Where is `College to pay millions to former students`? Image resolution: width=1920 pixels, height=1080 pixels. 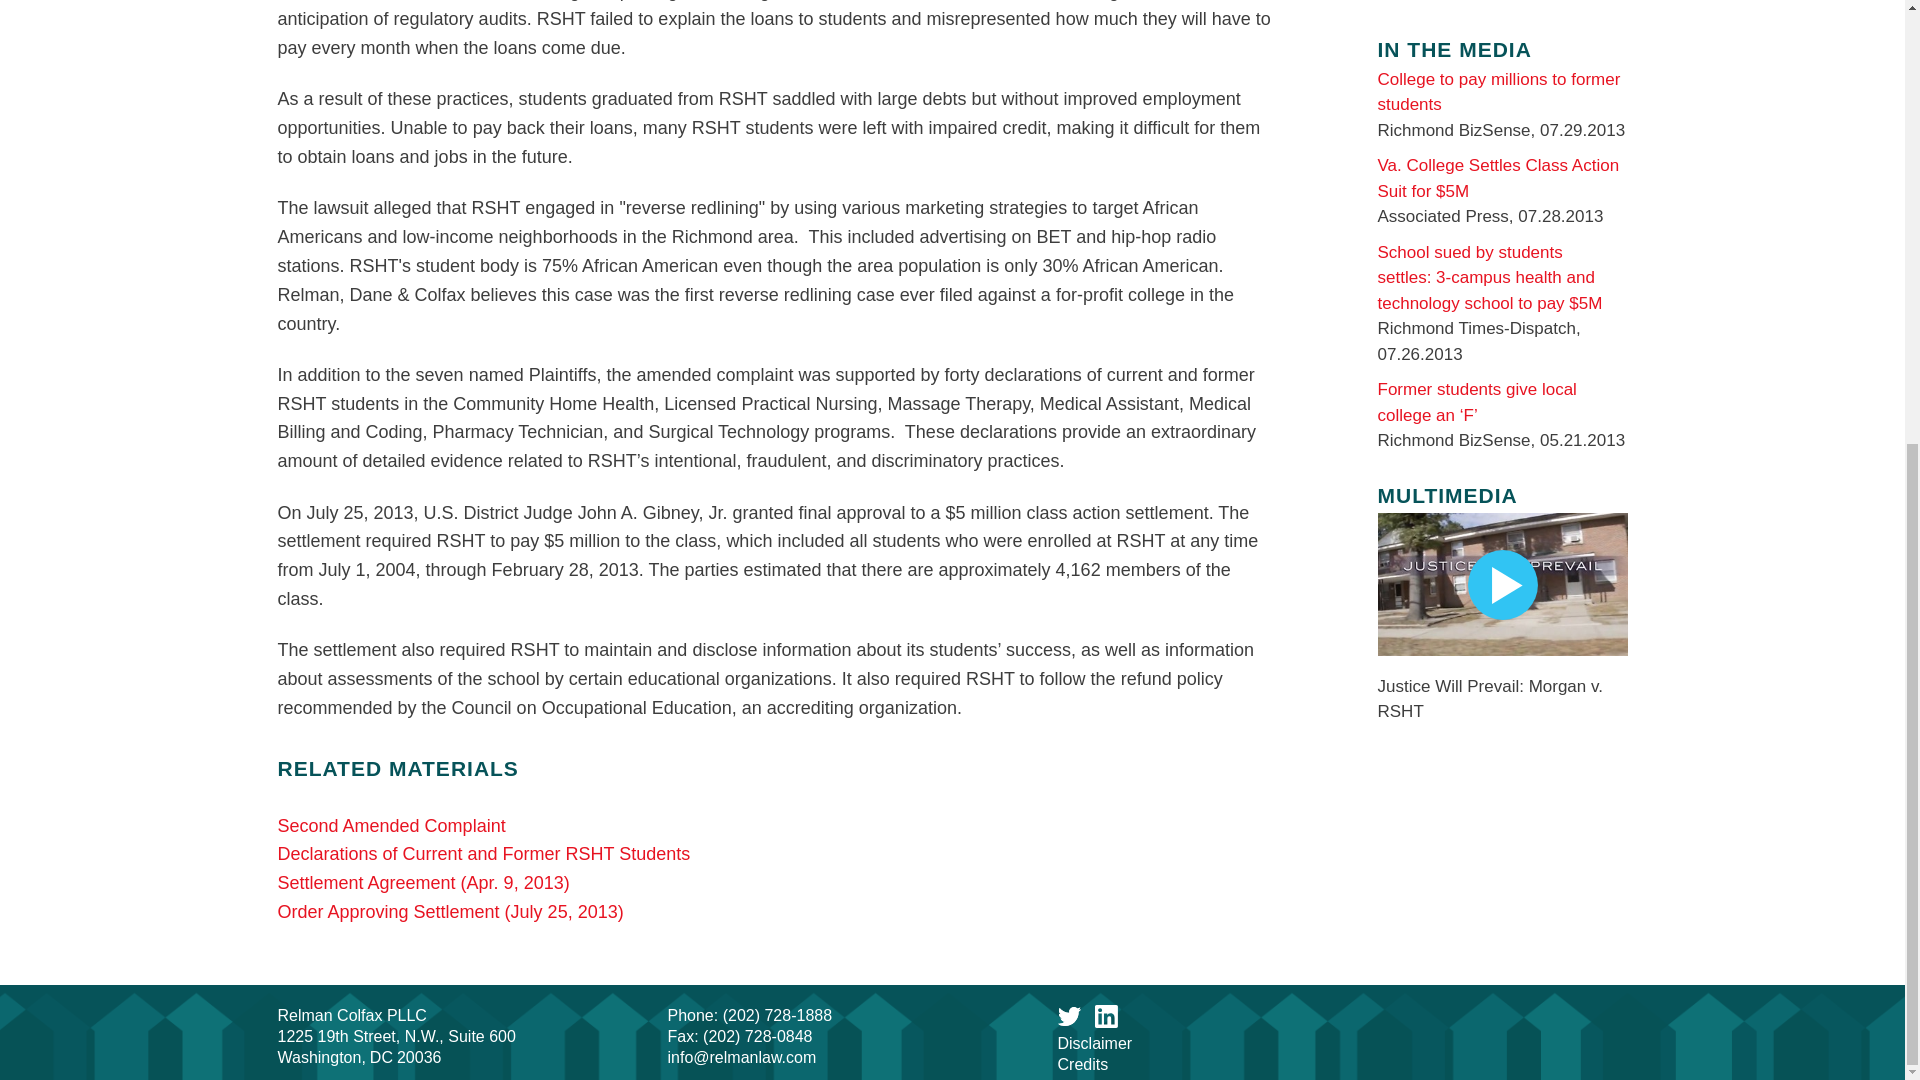 College to pay millions to former students is located at coordinates (1499, 92).